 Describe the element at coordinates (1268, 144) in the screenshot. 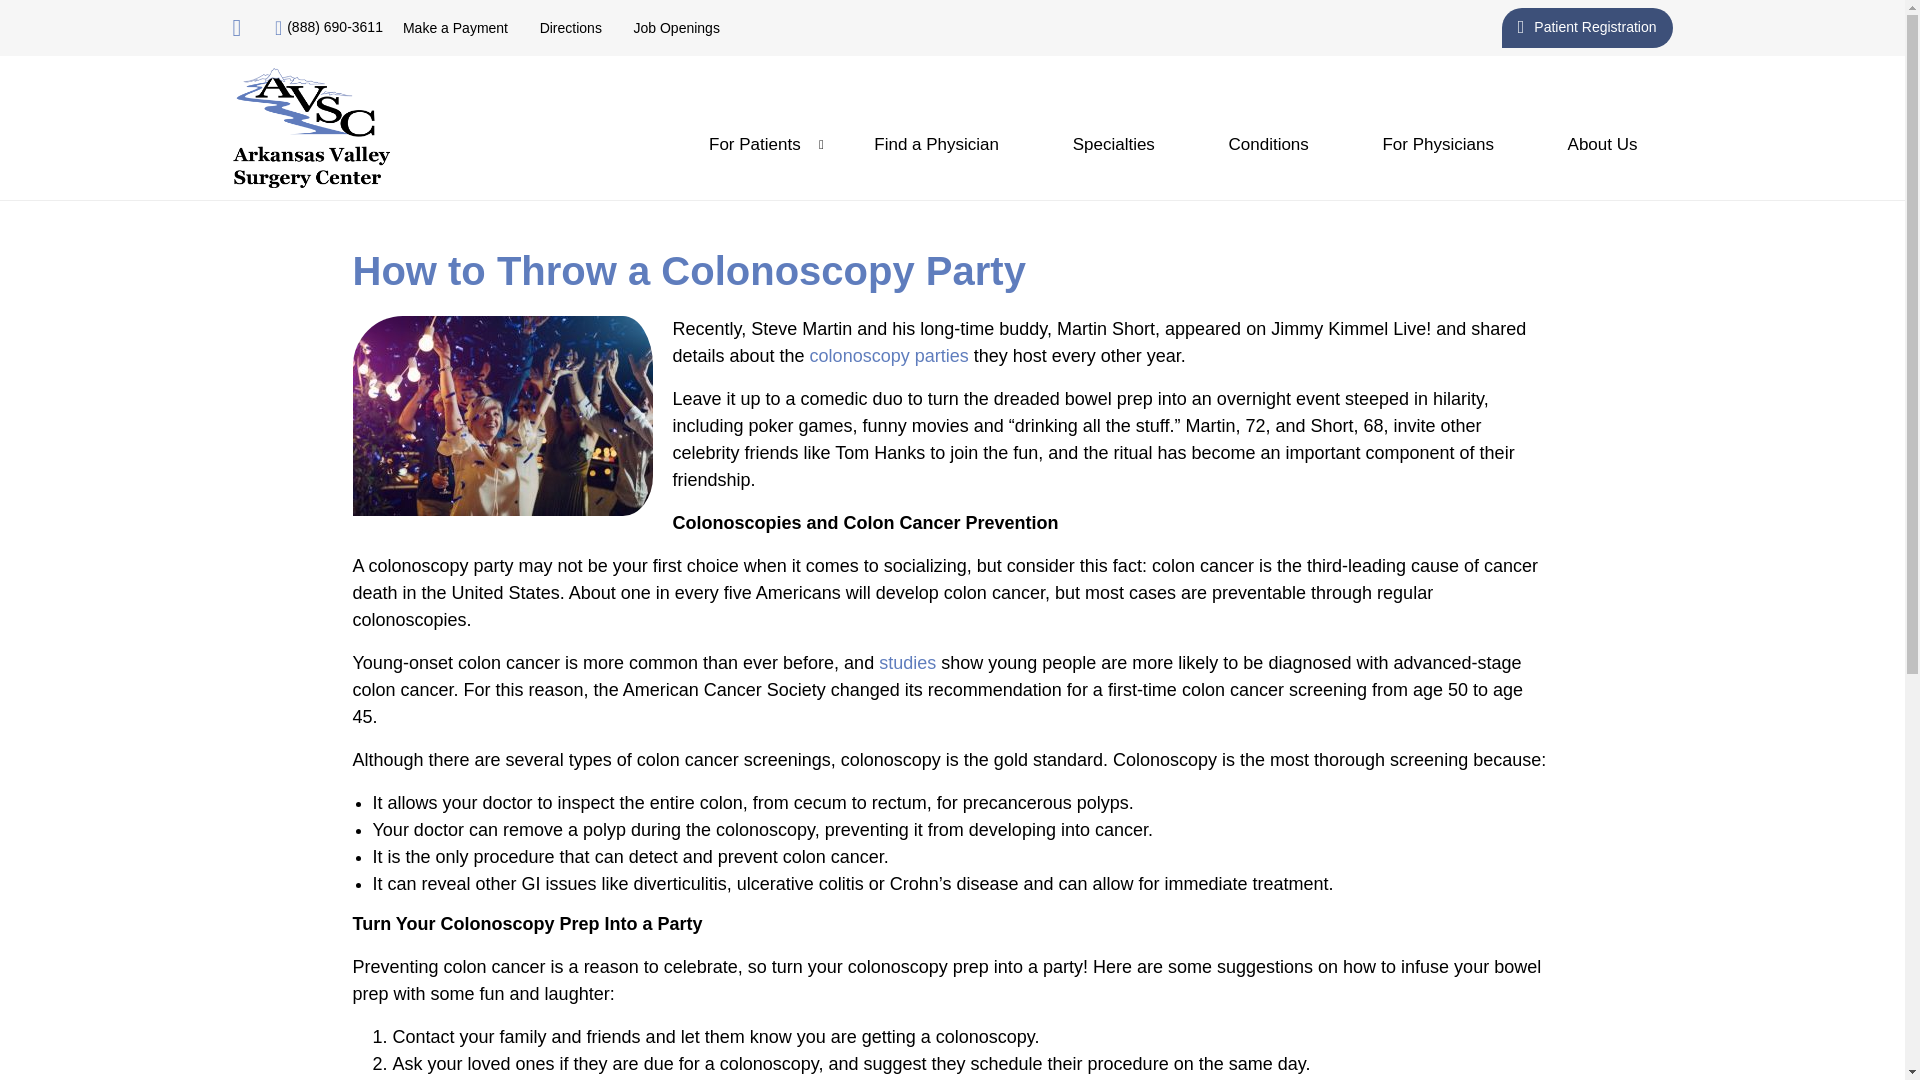

I see `Conditions` at that location.